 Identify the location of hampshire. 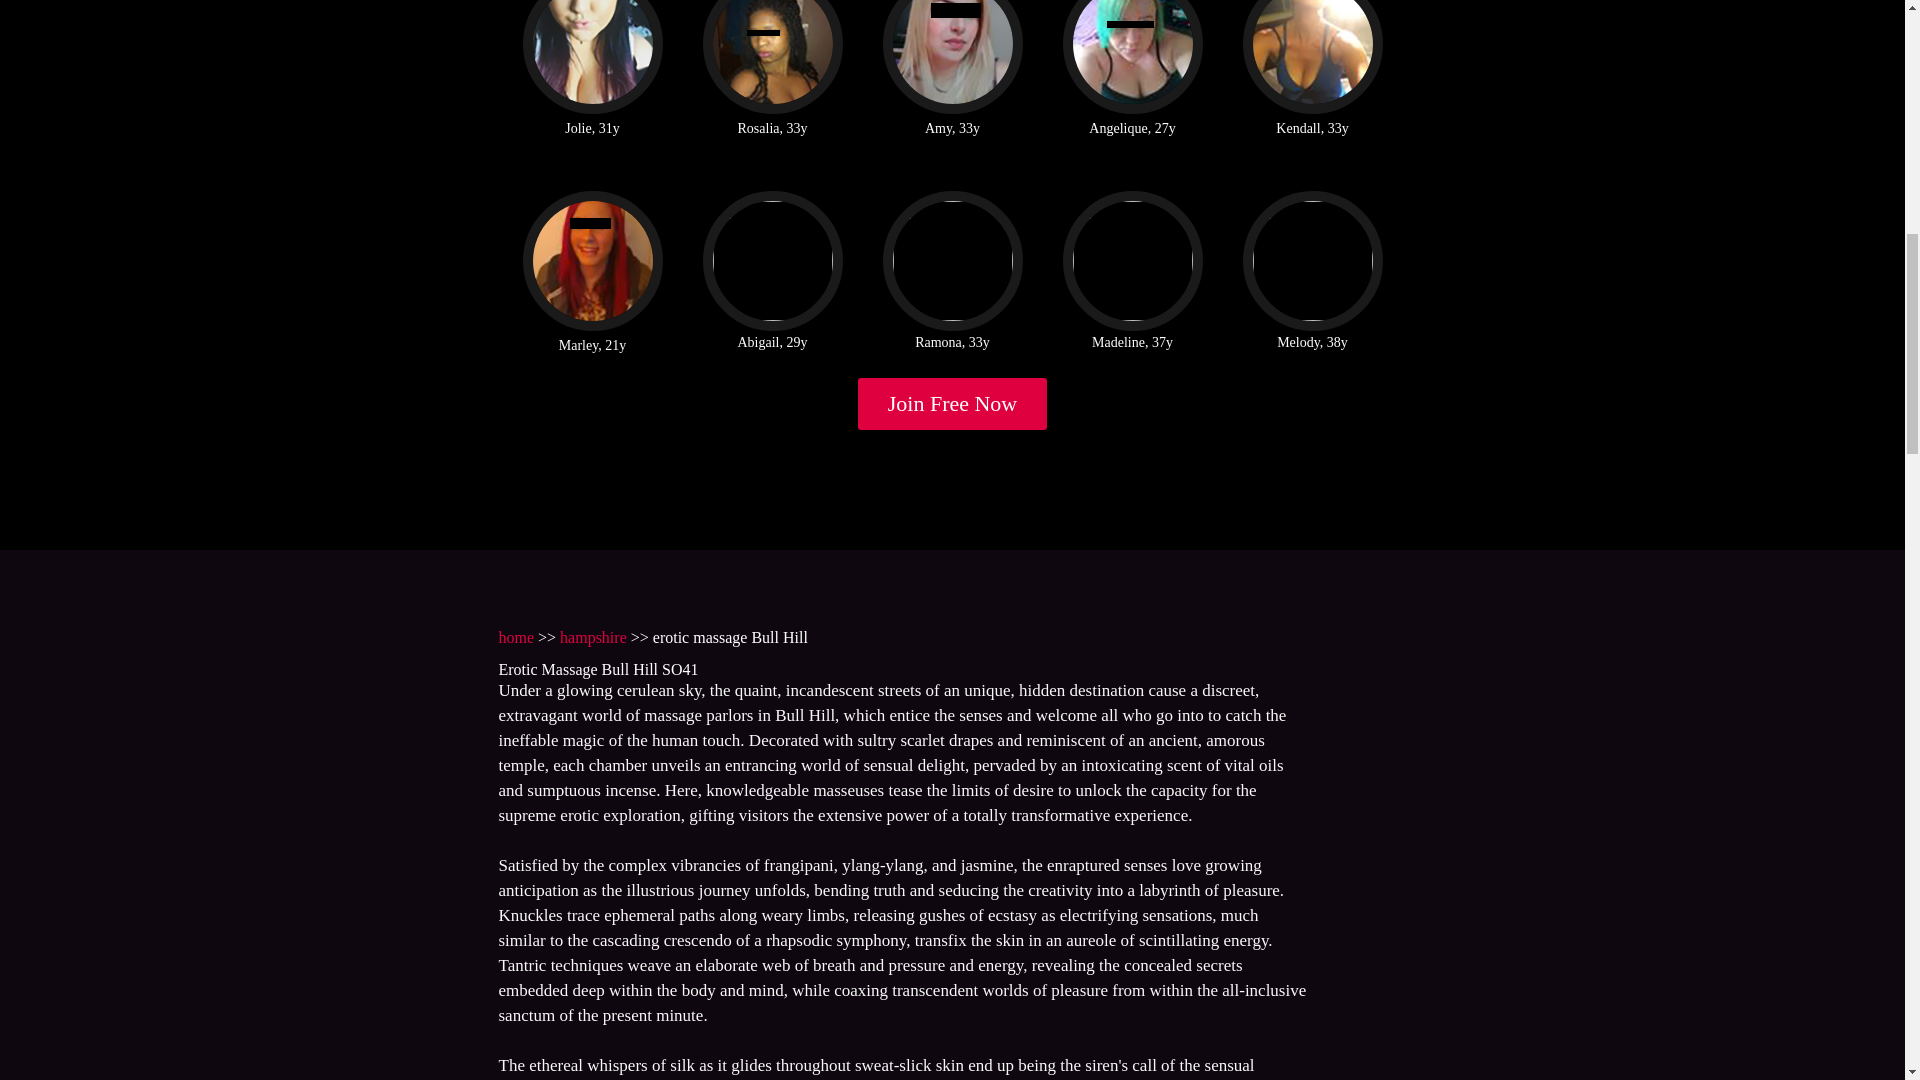
(594, 636).